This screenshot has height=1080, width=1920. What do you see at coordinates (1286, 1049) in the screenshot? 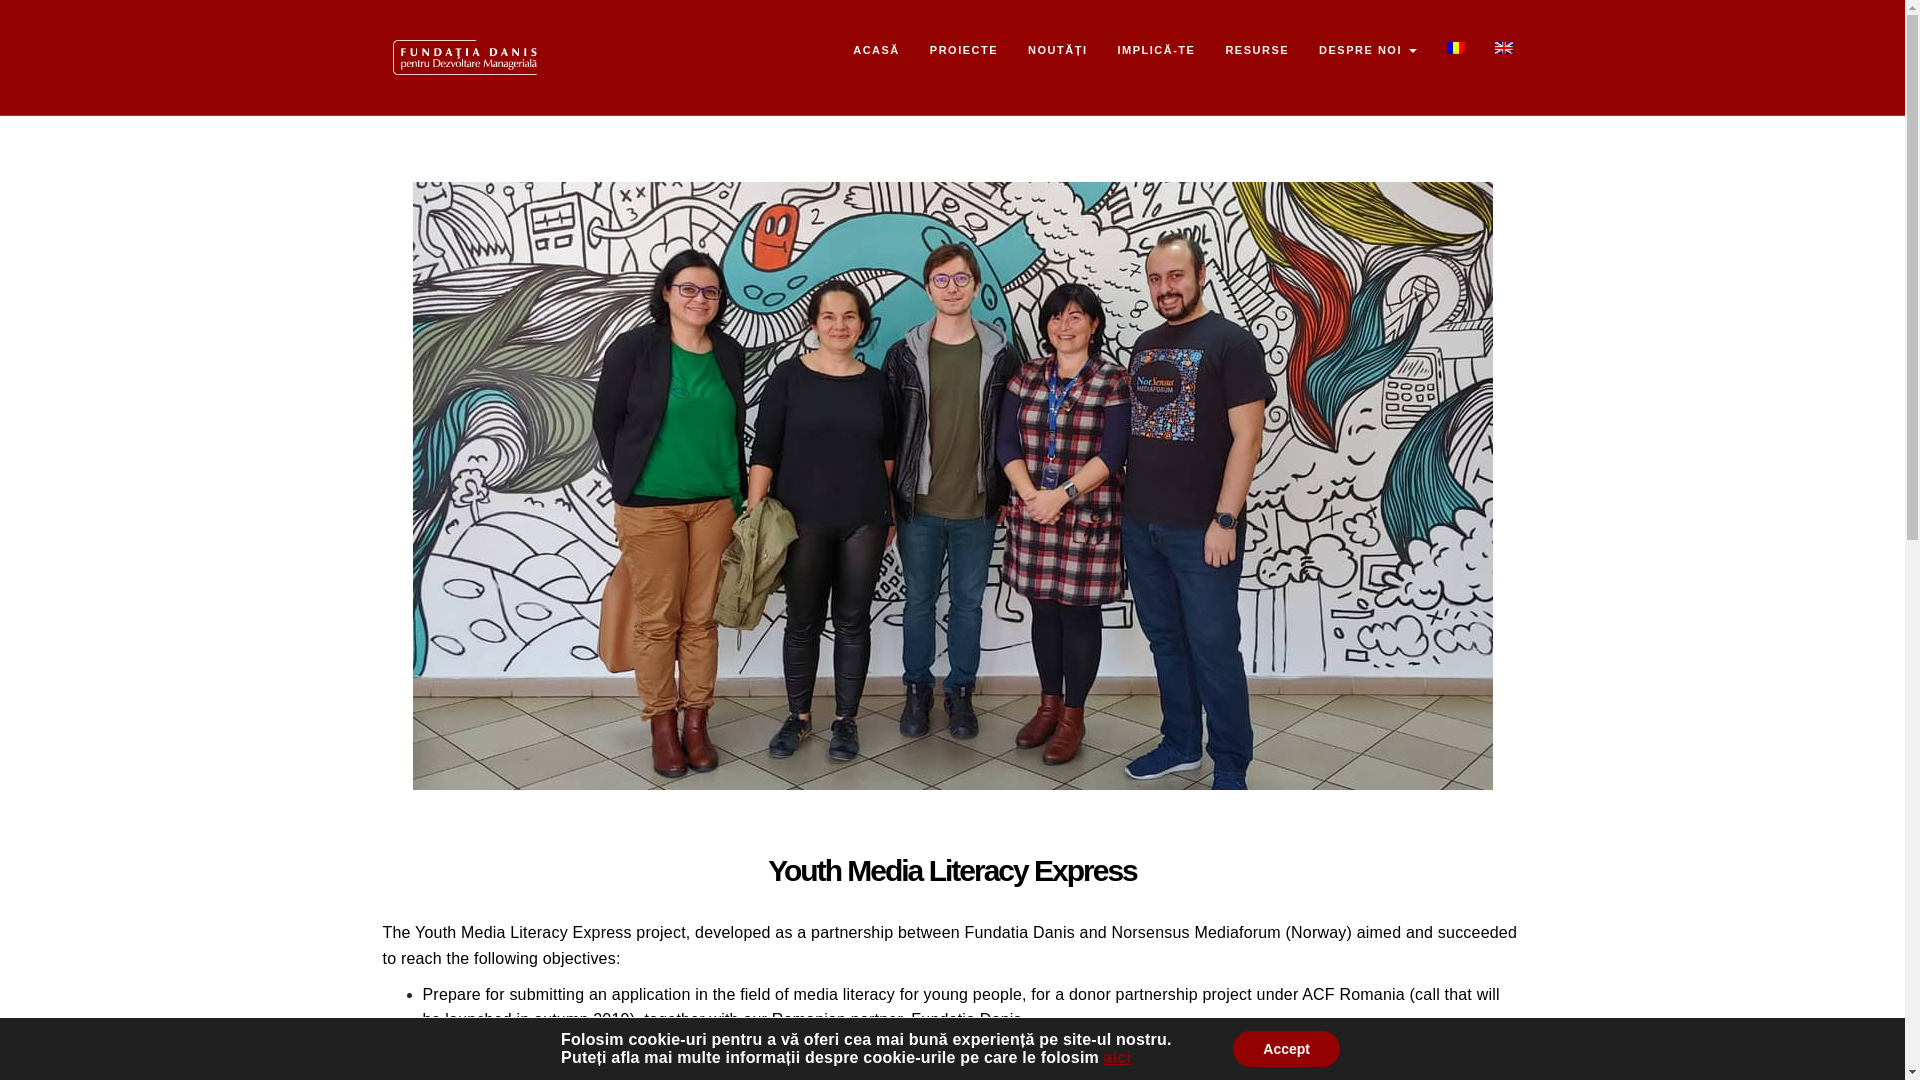
I see `Accept` at bounding box center [1286, 1049].